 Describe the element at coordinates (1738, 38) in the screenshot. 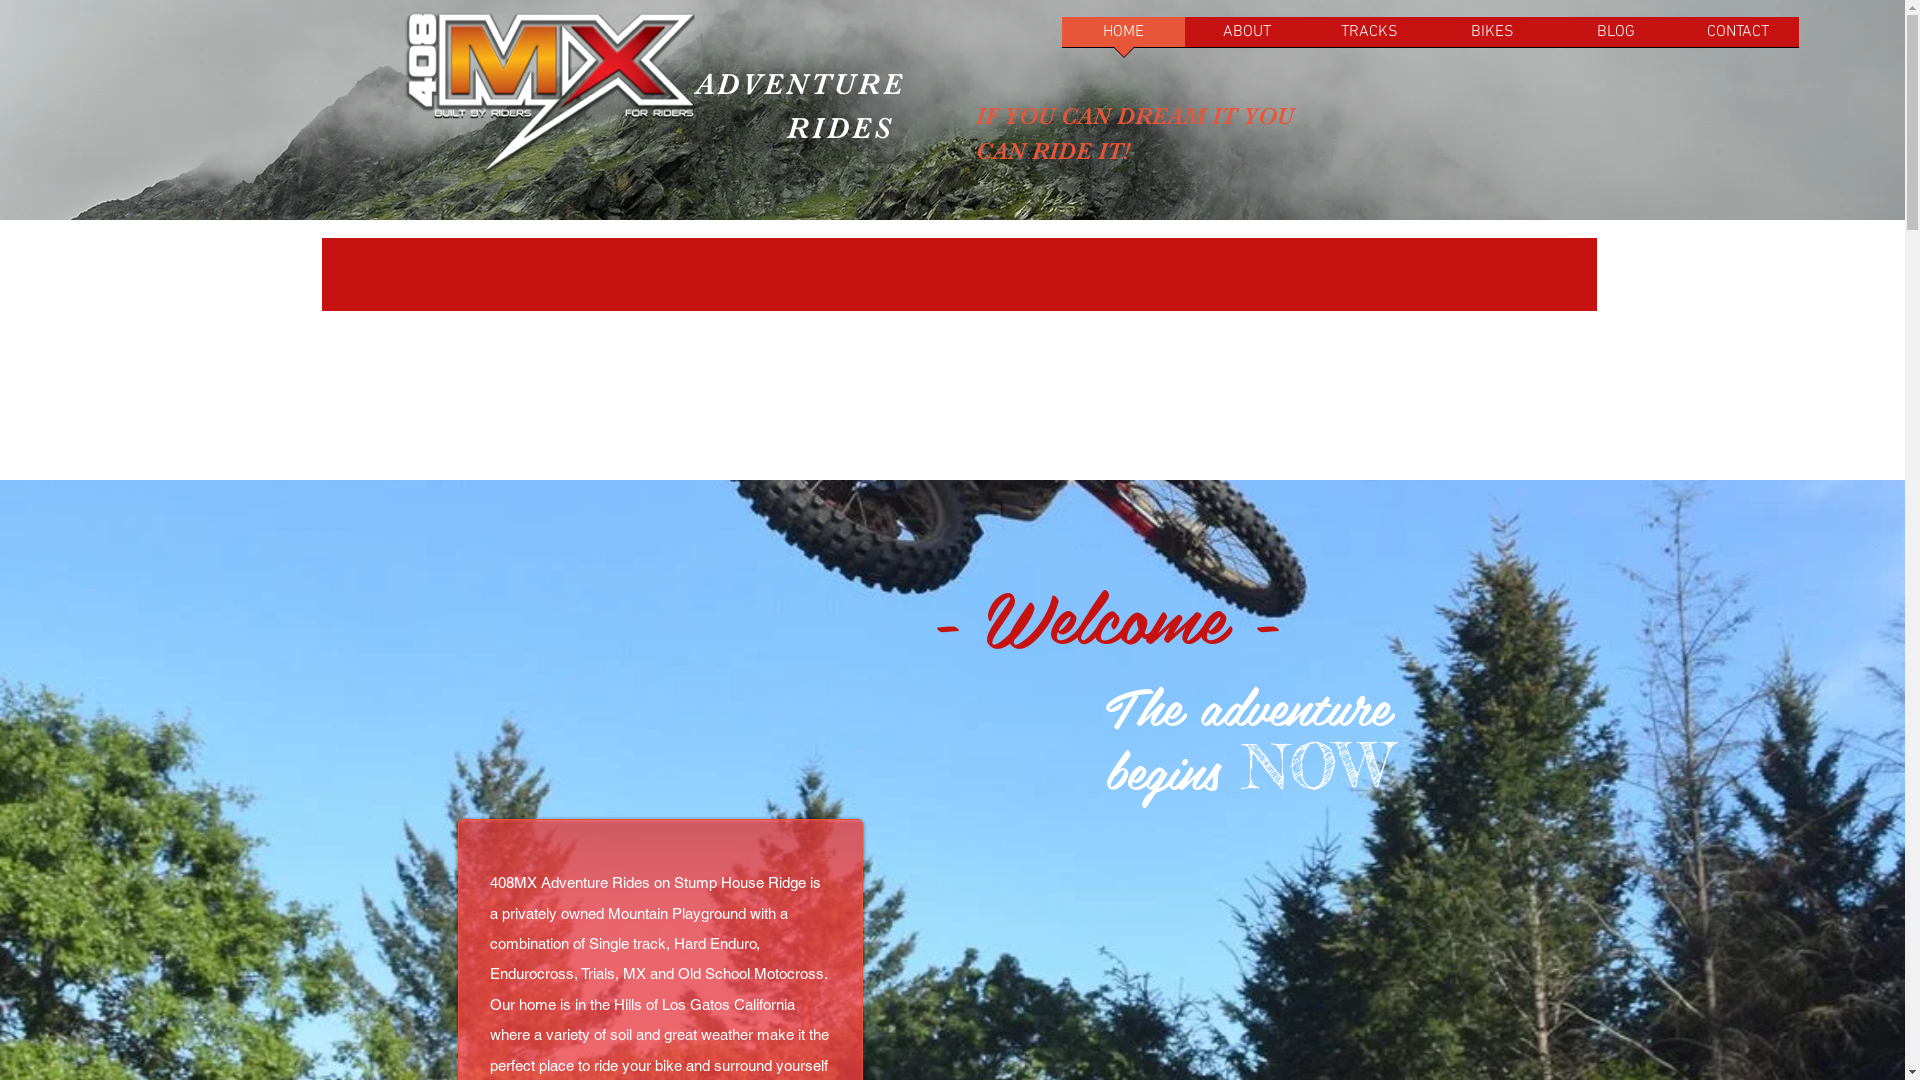

I see `CONTACT` at that location.